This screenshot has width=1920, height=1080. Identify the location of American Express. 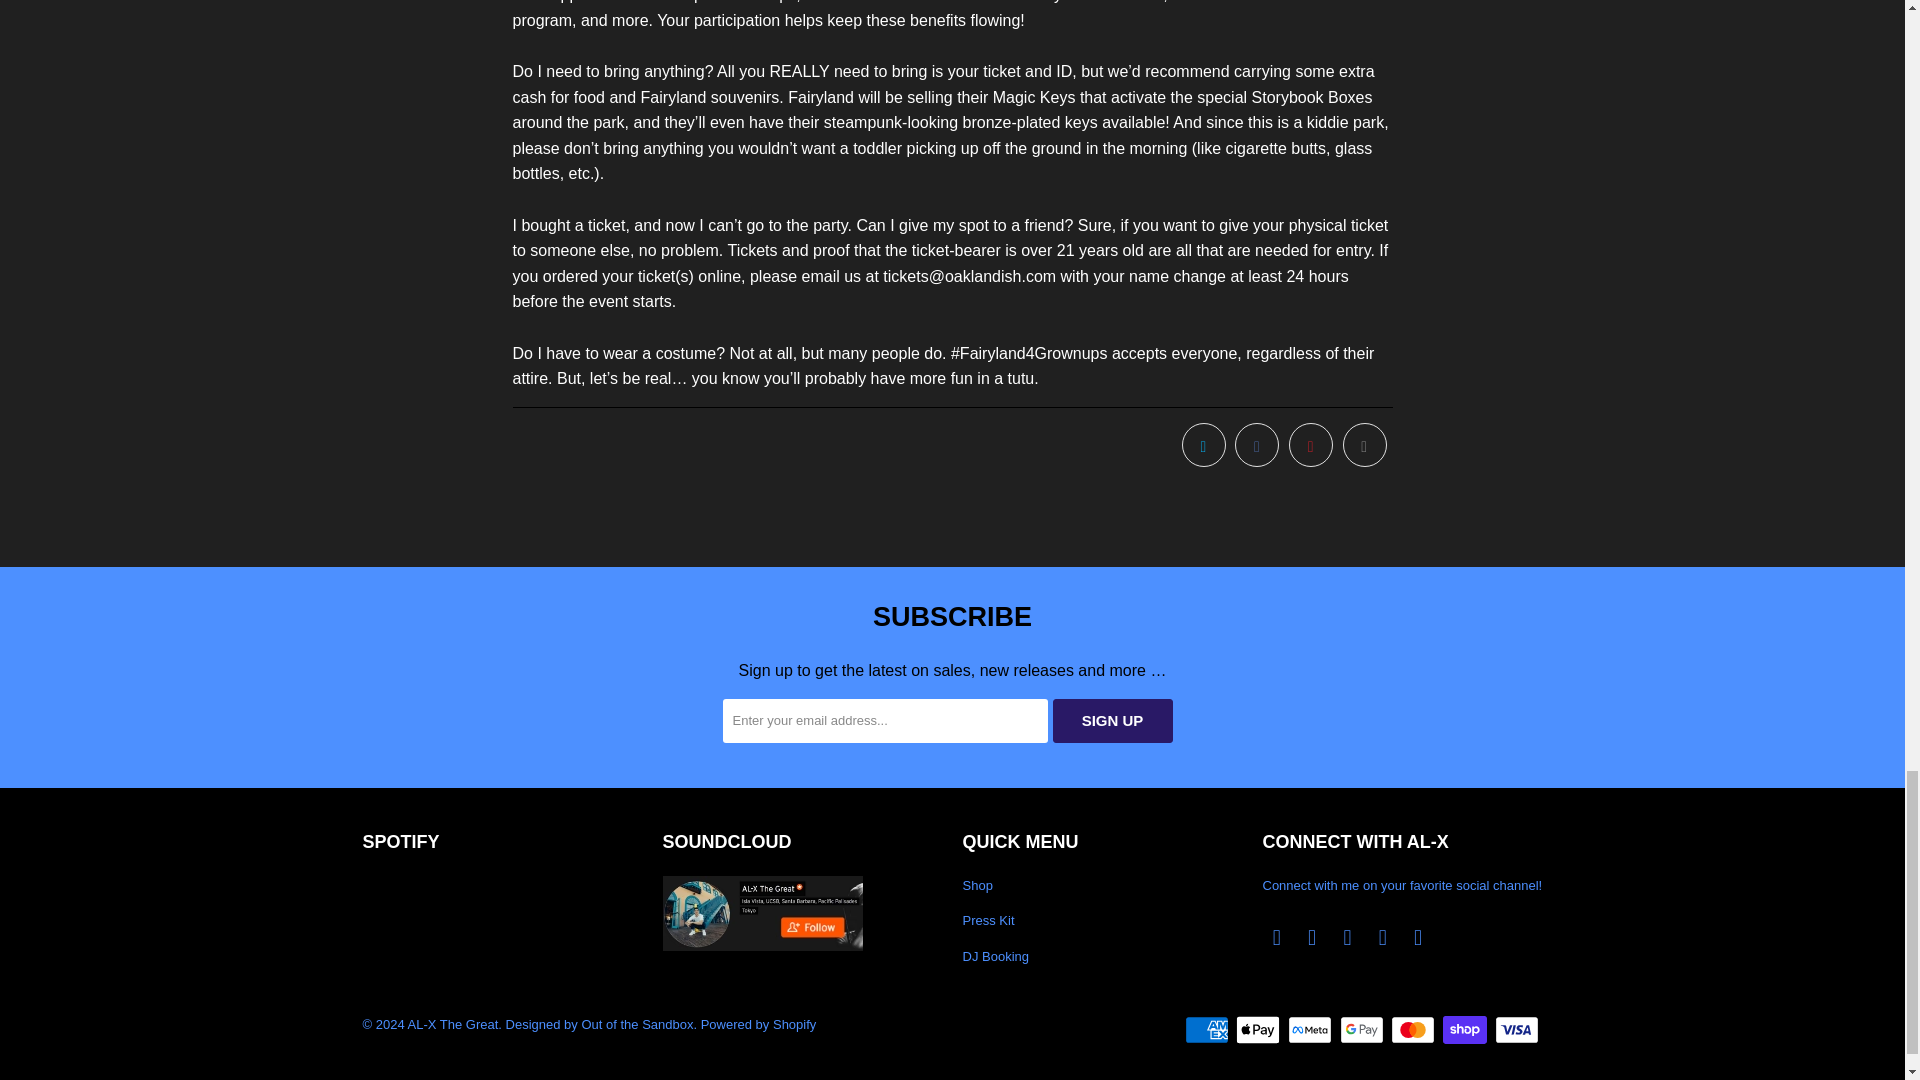
(1208, 1030).